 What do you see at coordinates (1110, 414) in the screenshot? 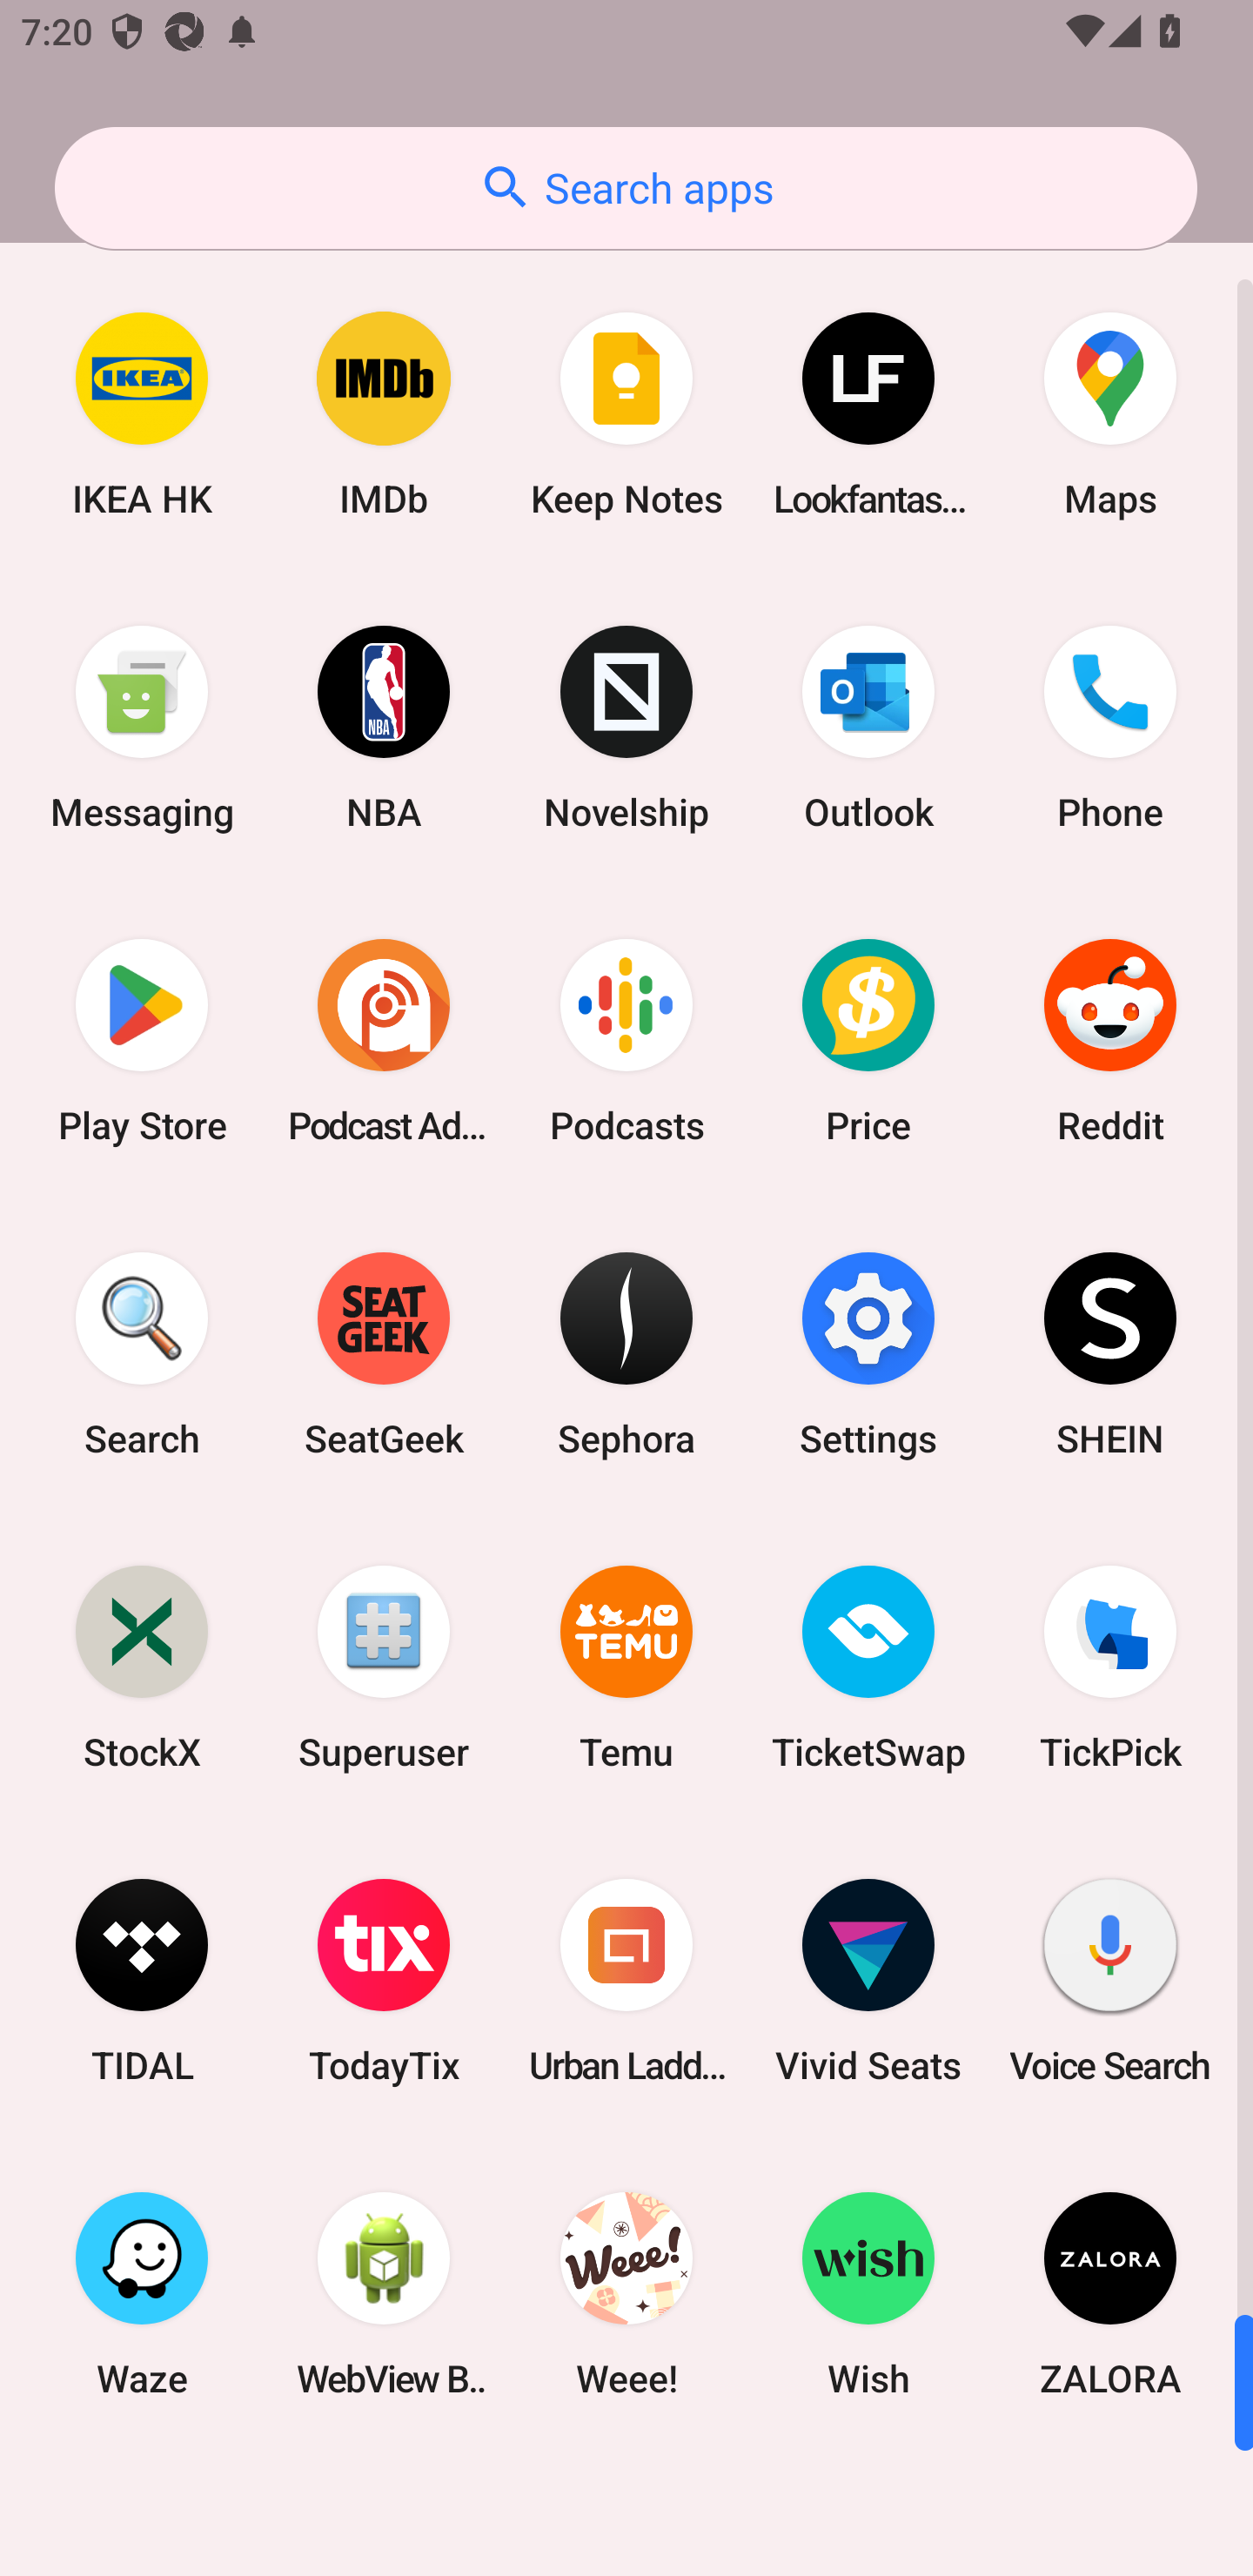
I see `Maps` at bounding box center [1110, 414].